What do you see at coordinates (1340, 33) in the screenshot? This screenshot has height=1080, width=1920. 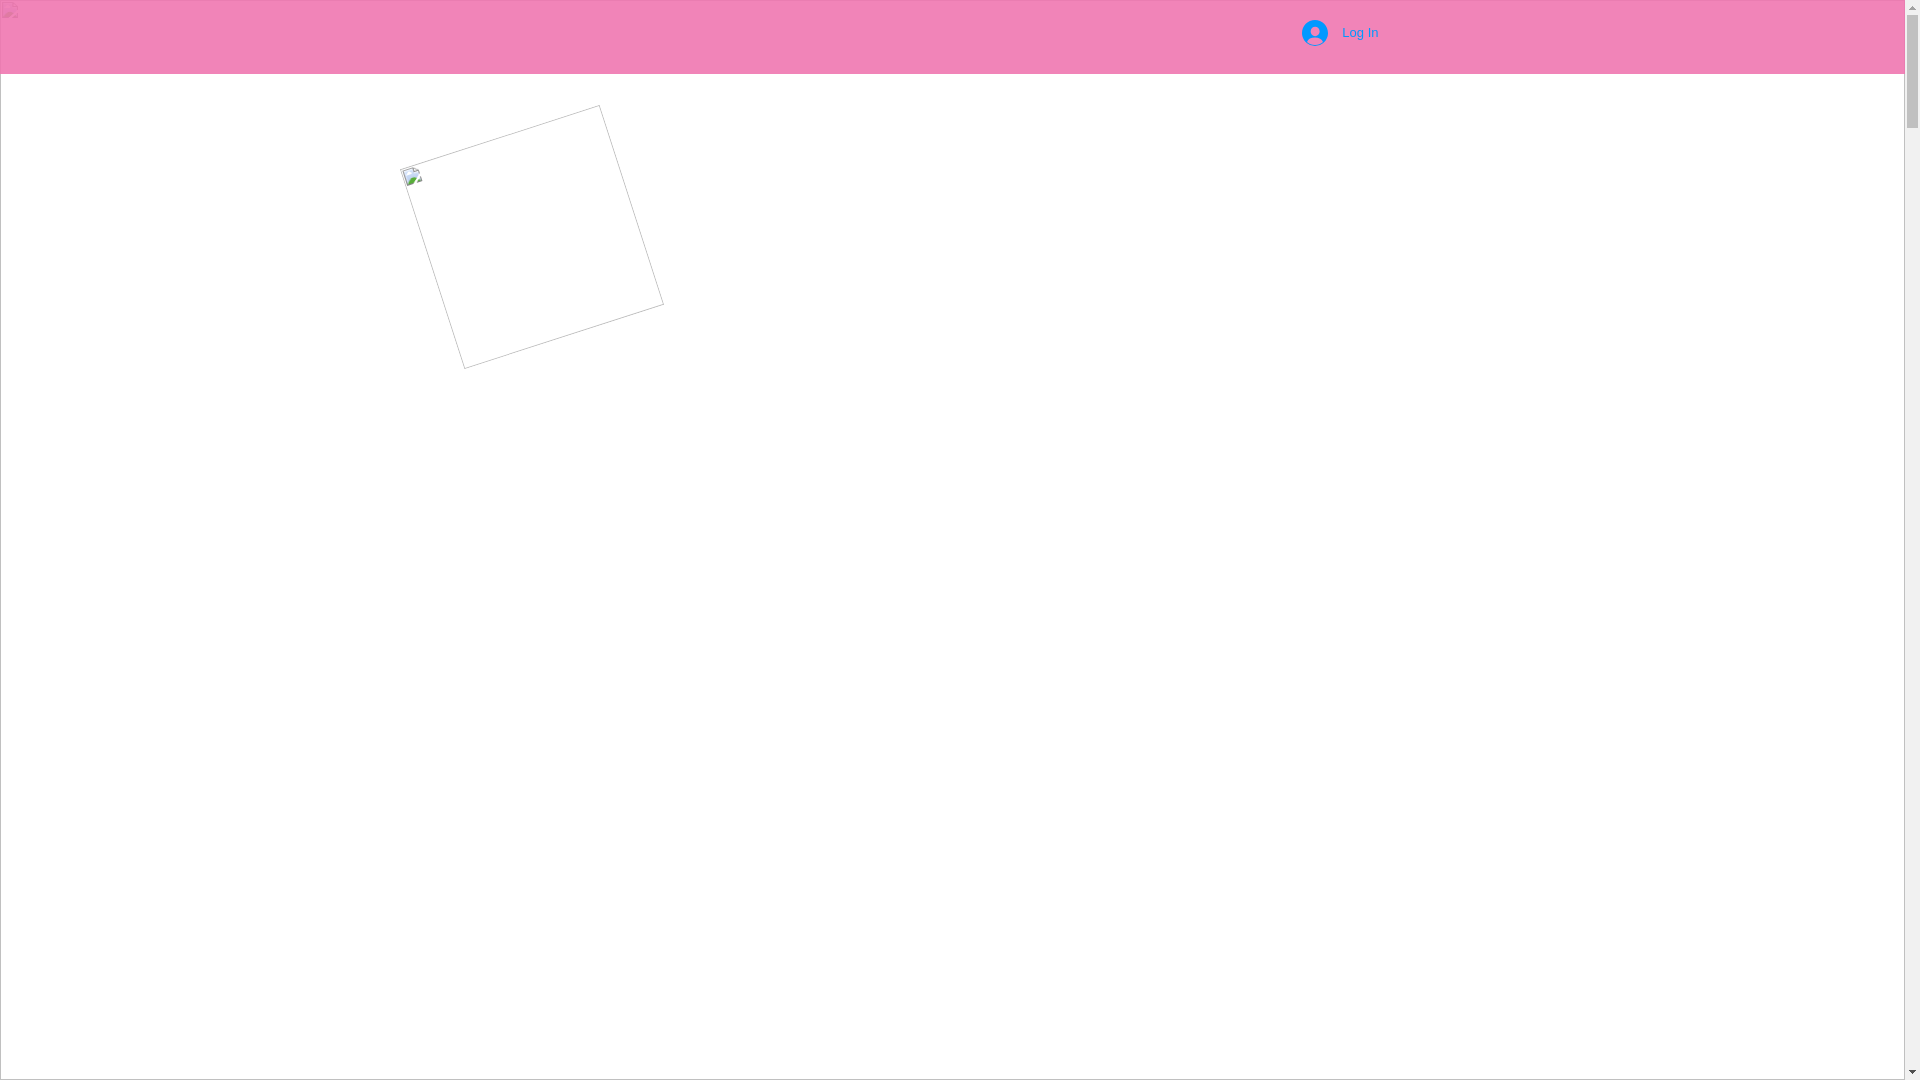 I see `Log In` at bounding box center [1340, 33].